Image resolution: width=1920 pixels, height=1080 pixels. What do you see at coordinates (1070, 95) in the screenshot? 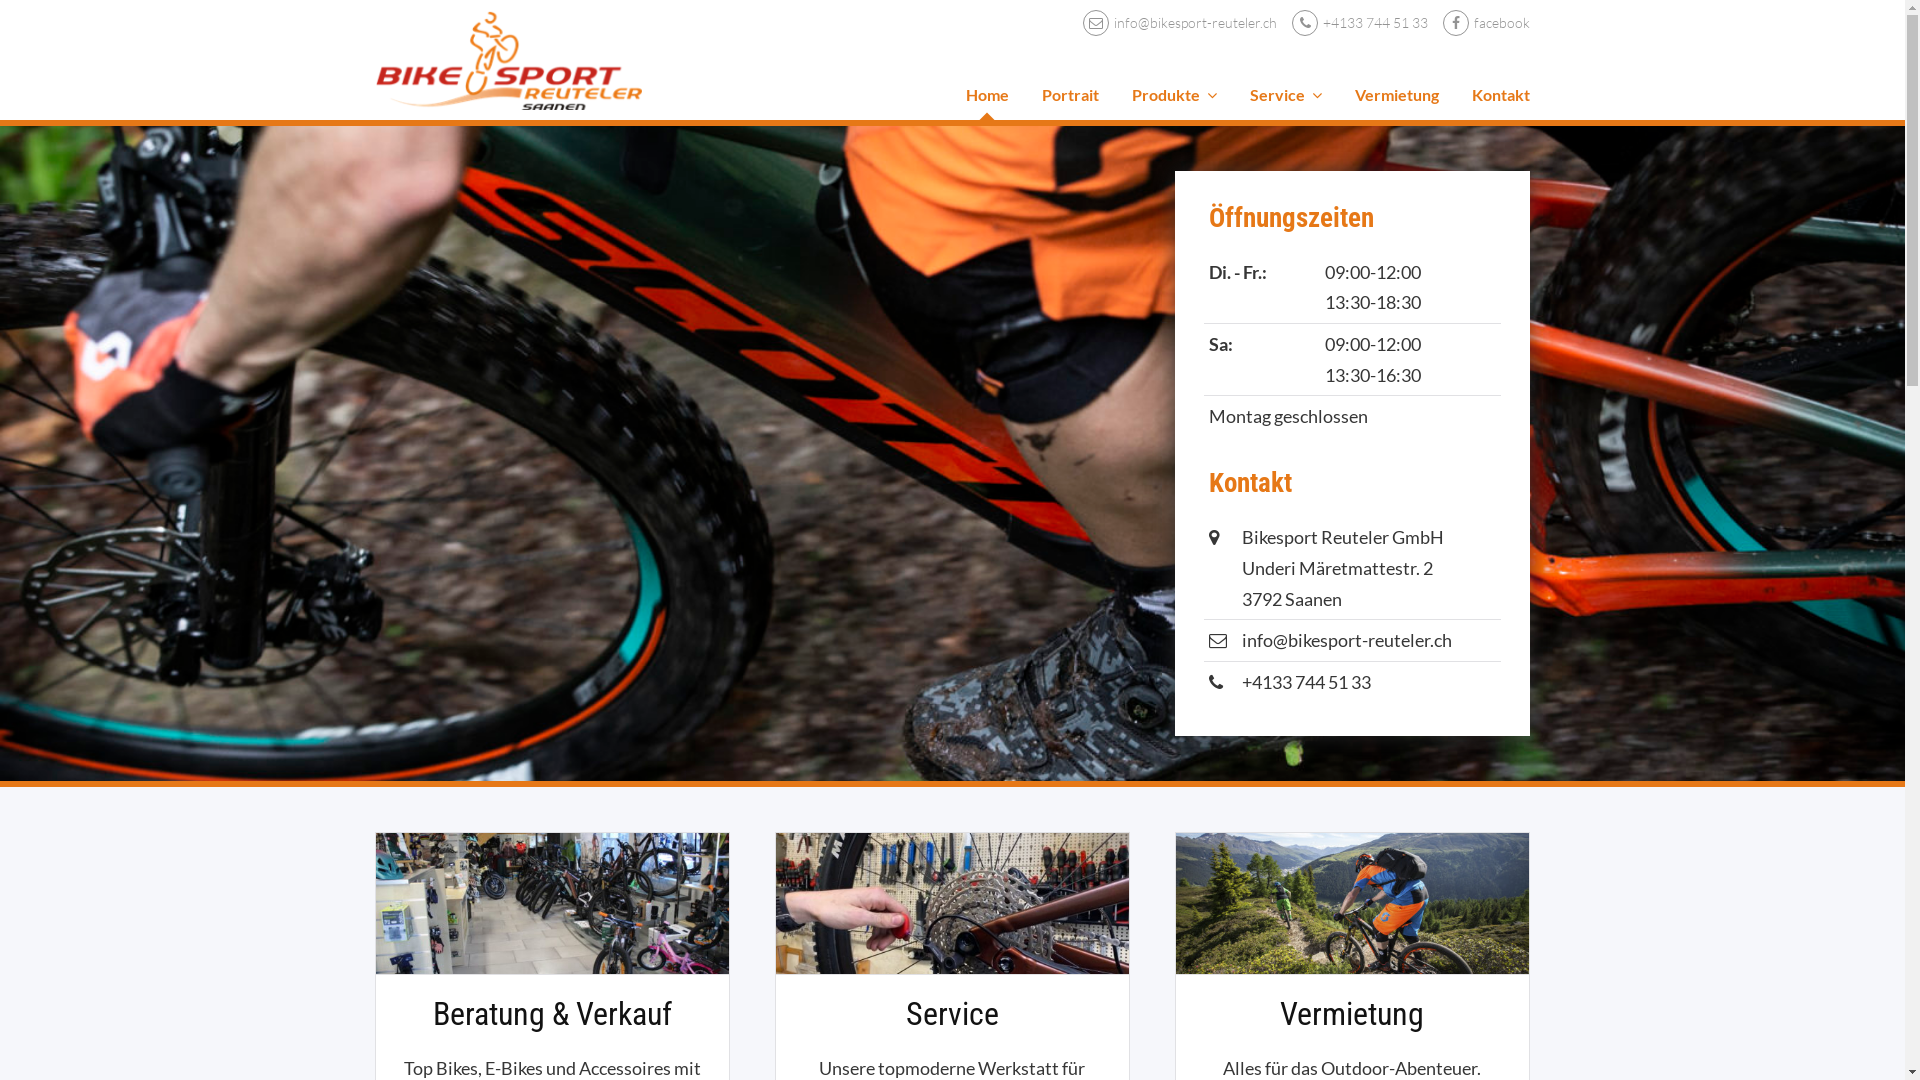
I see `Portrait` at bounding box center [1070, 95].